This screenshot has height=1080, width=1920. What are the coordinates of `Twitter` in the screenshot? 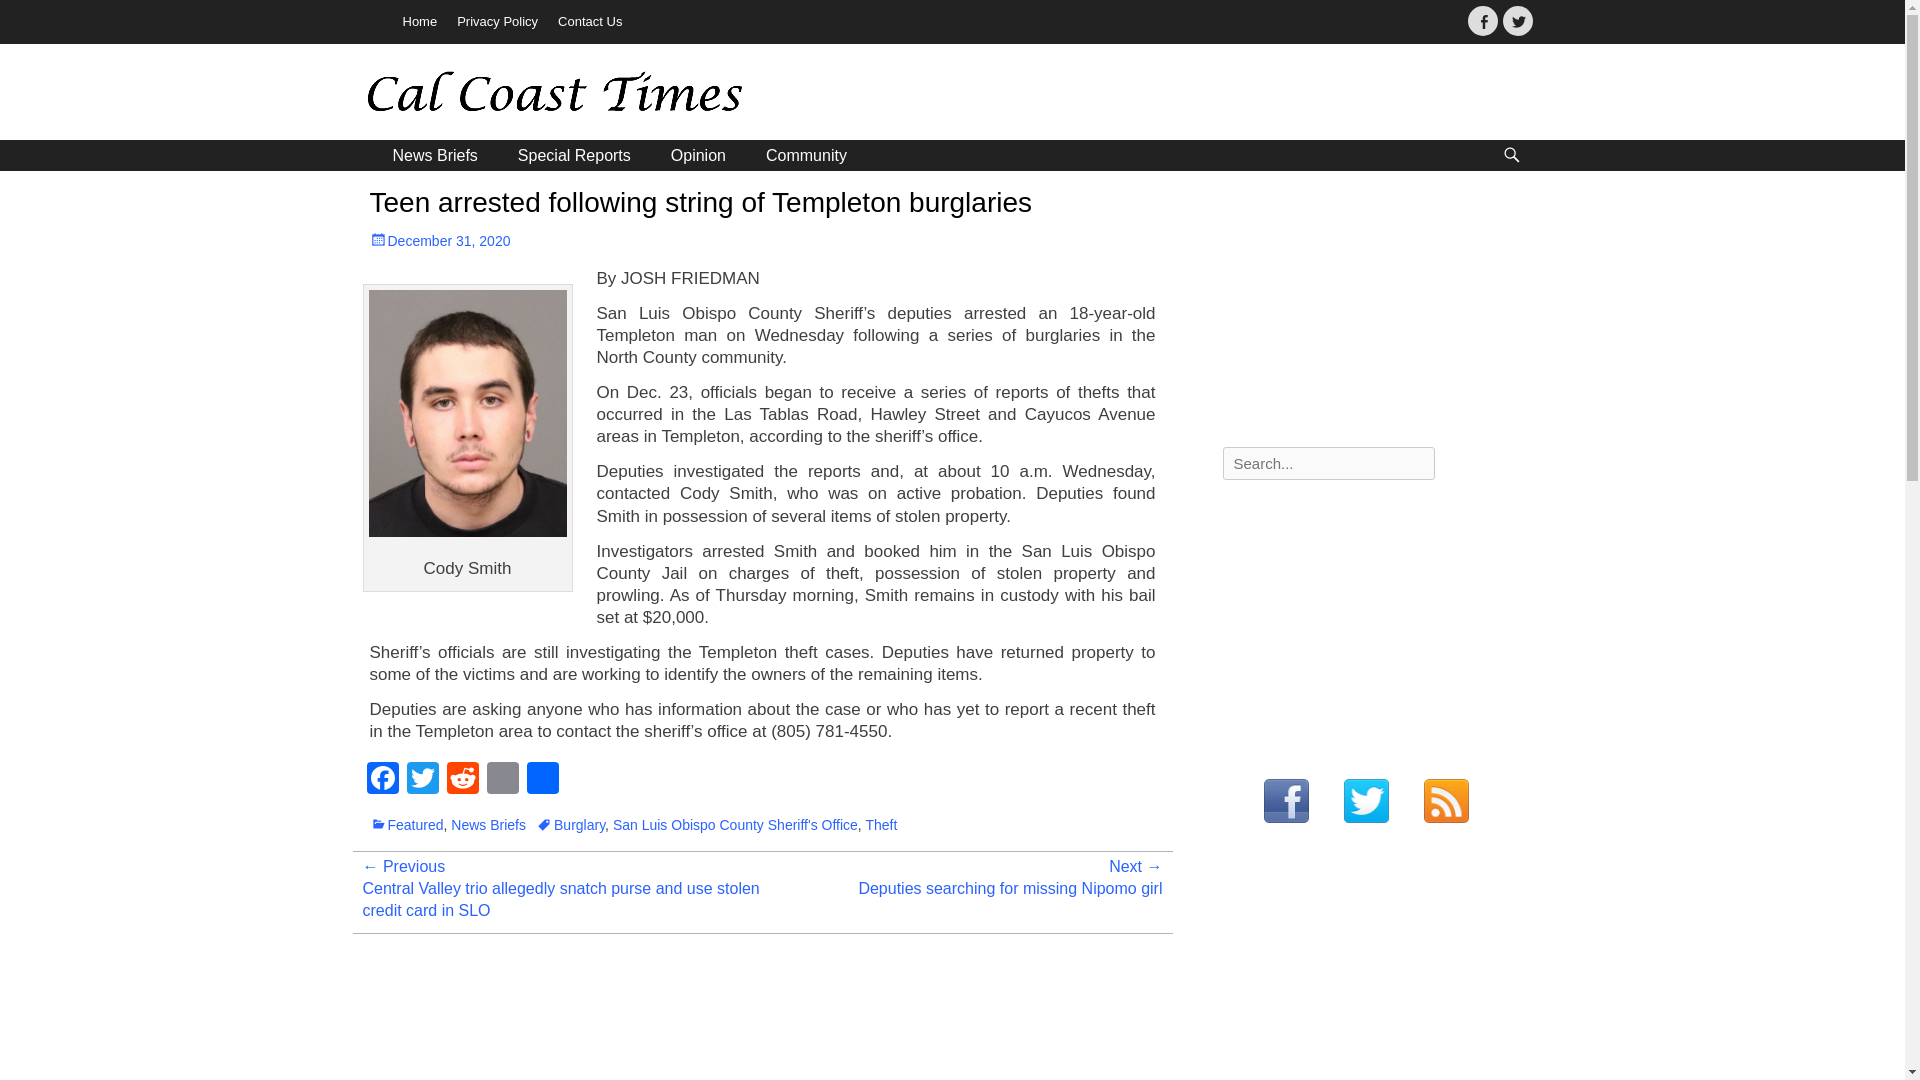 It's located at (421, 780).